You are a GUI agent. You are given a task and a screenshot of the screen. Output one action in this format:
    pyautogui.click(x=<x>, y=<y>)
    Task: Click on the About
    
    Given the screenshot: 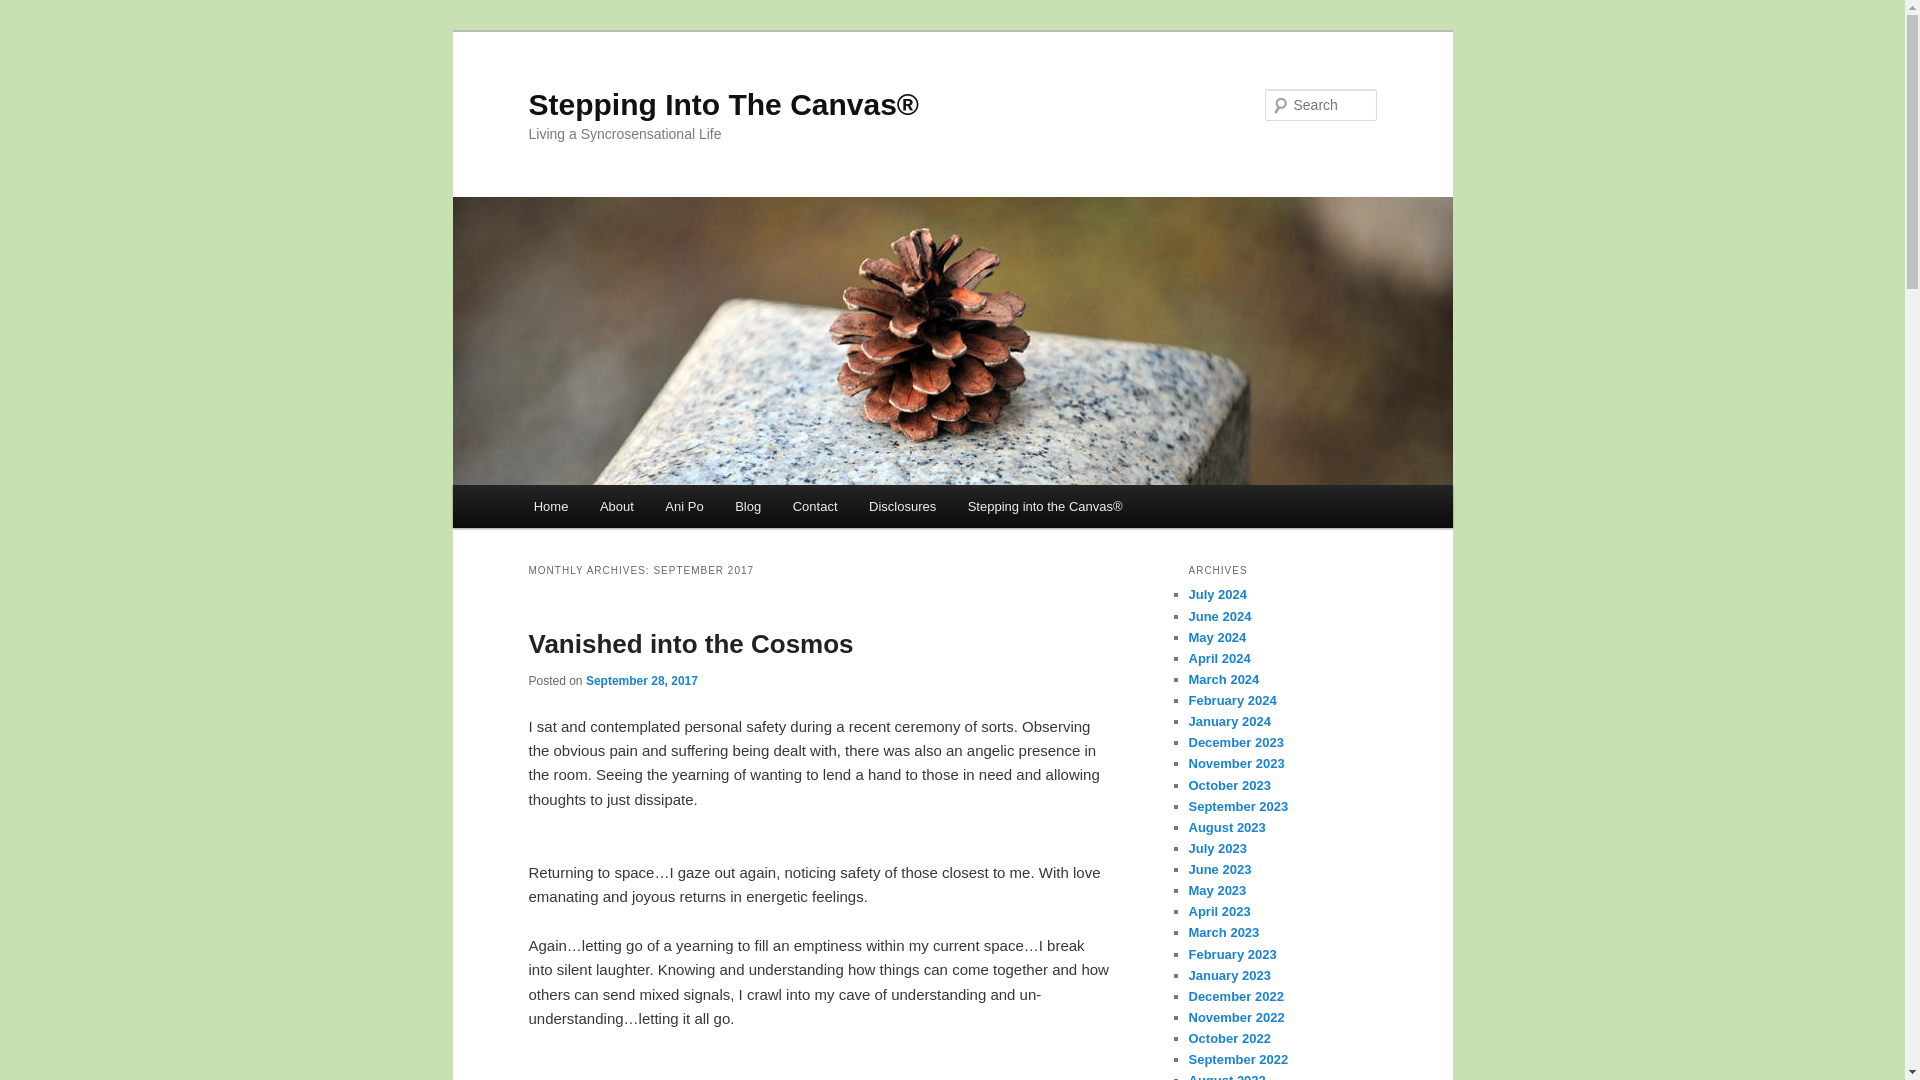 What is the action you would take?
    pyautogui.click(x=616, y=506)
    